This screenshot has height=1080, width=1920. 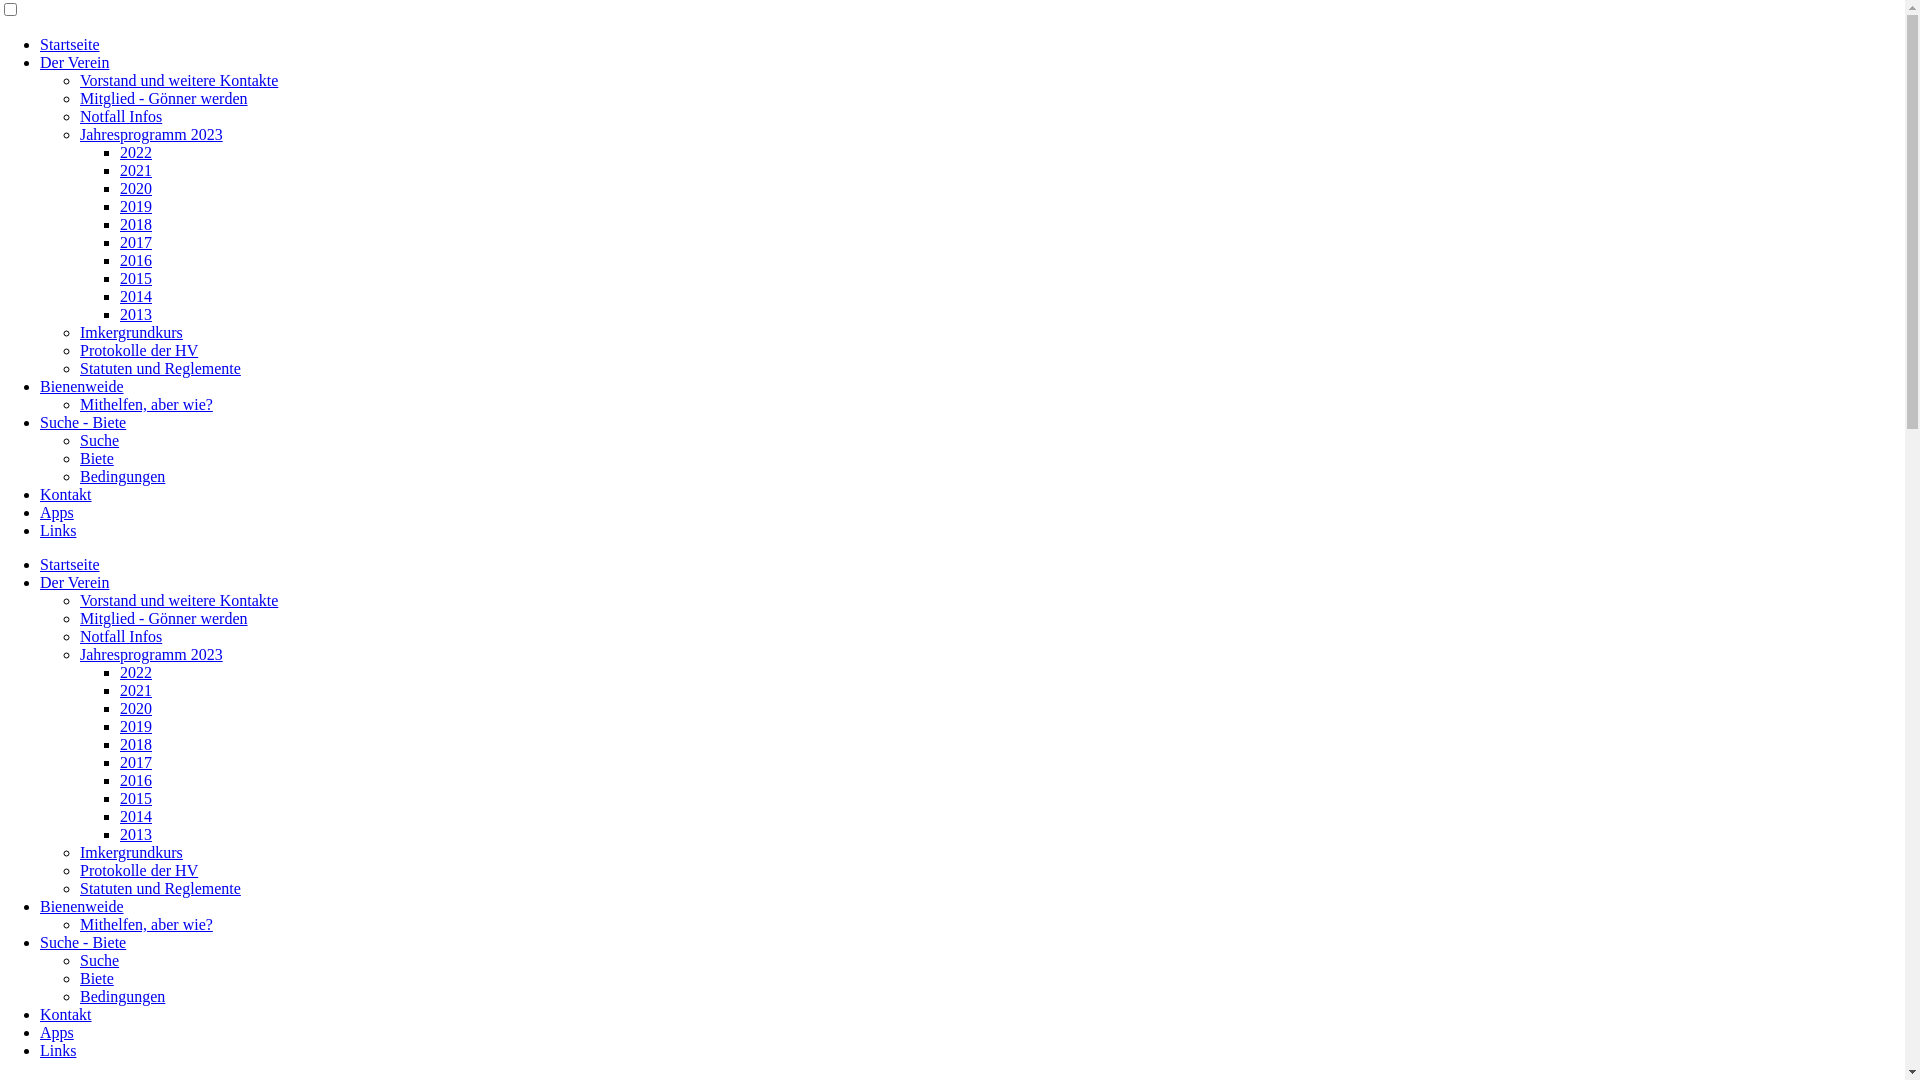 What do you see at coordinates (136, 672) in the screenshot?
I see `2022` at bounding box center [136, 672].